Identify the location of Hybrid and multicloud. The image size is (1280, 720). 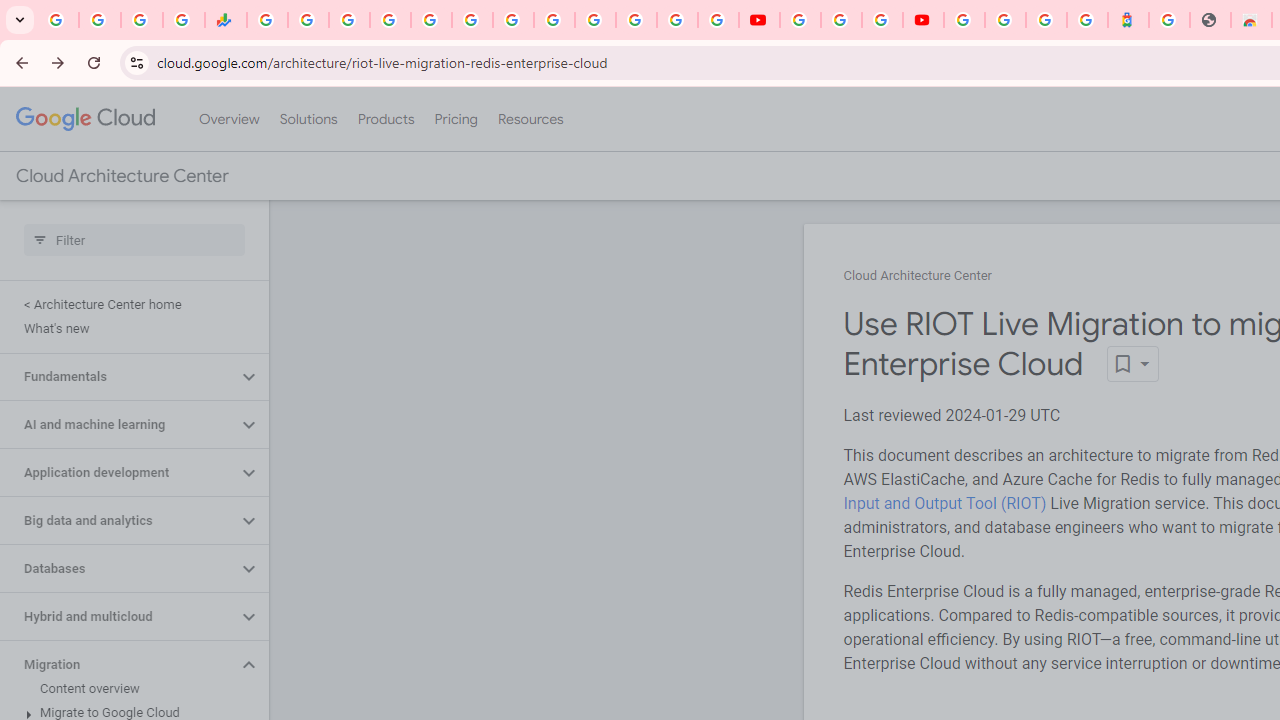
(118, 616).